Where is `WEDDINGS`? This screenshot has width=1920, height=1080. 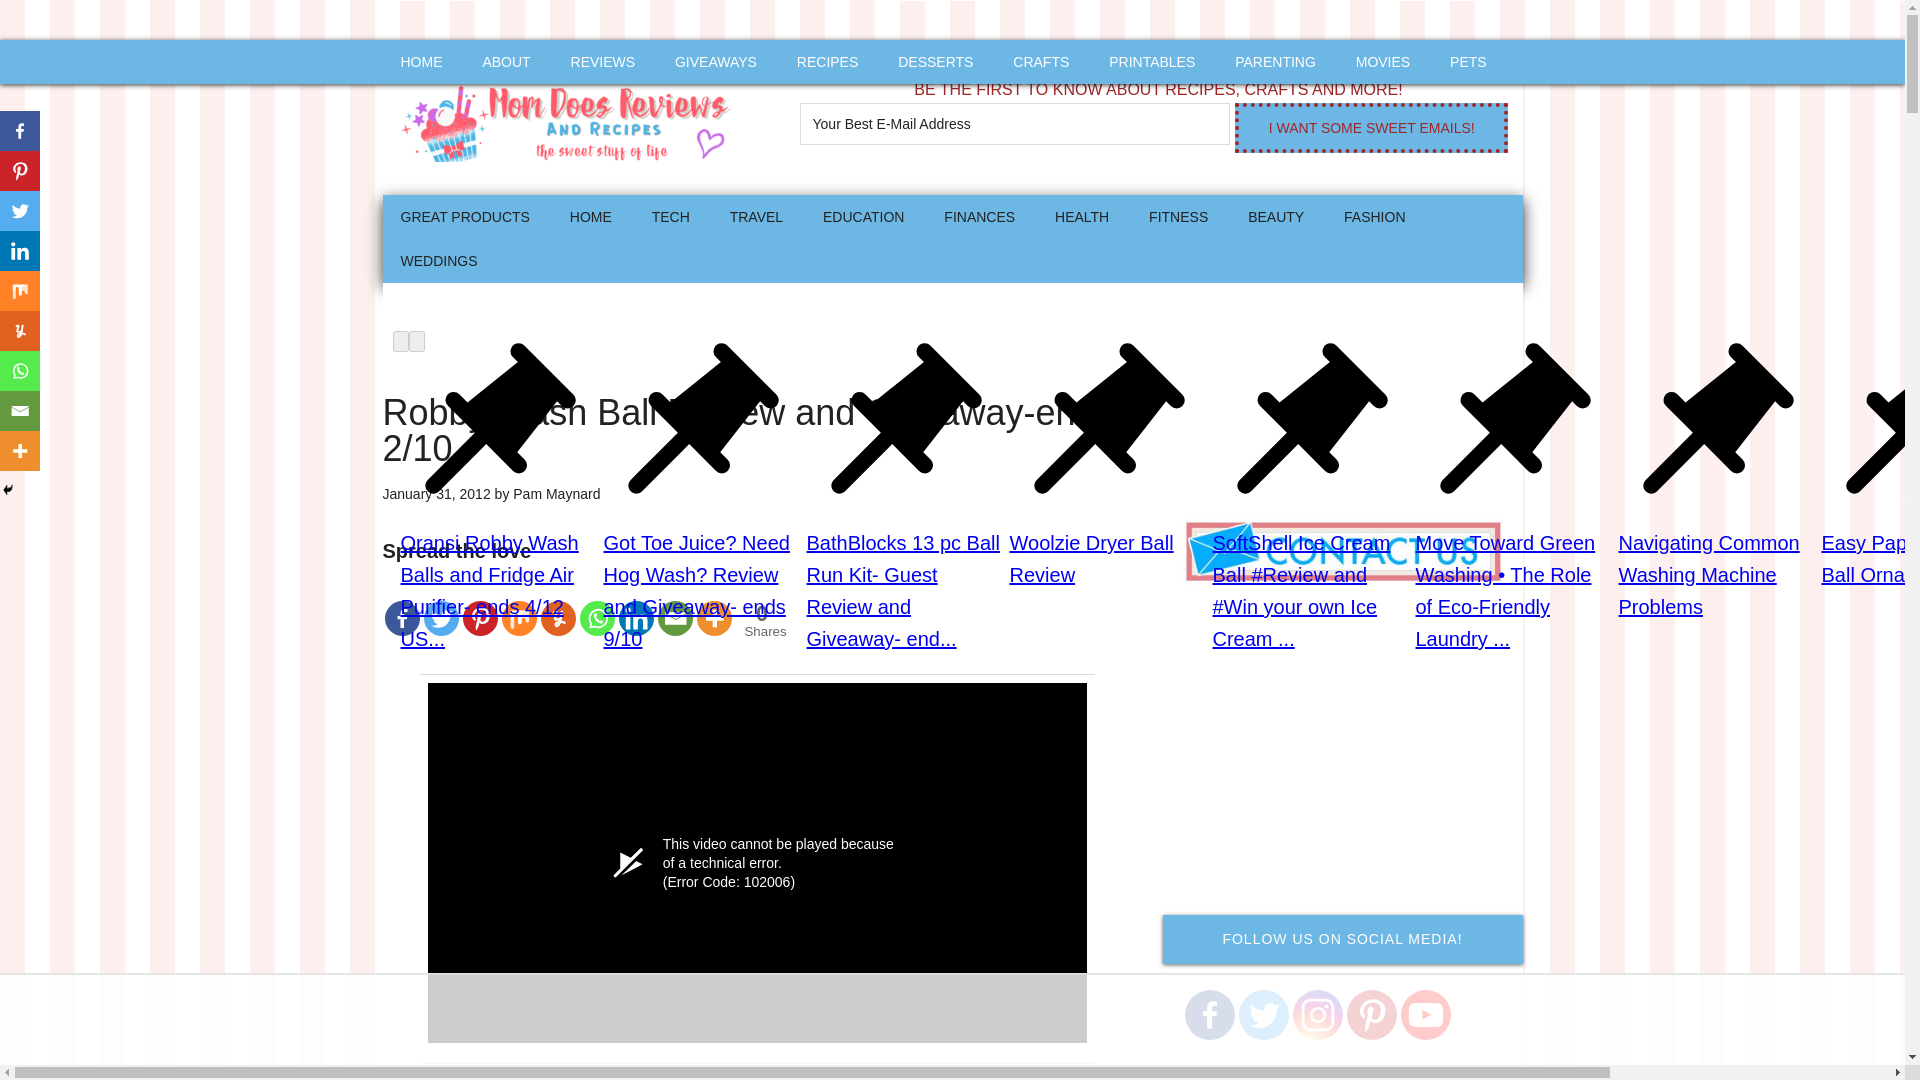
WEDDINGS is located at coordinates (438, 260).